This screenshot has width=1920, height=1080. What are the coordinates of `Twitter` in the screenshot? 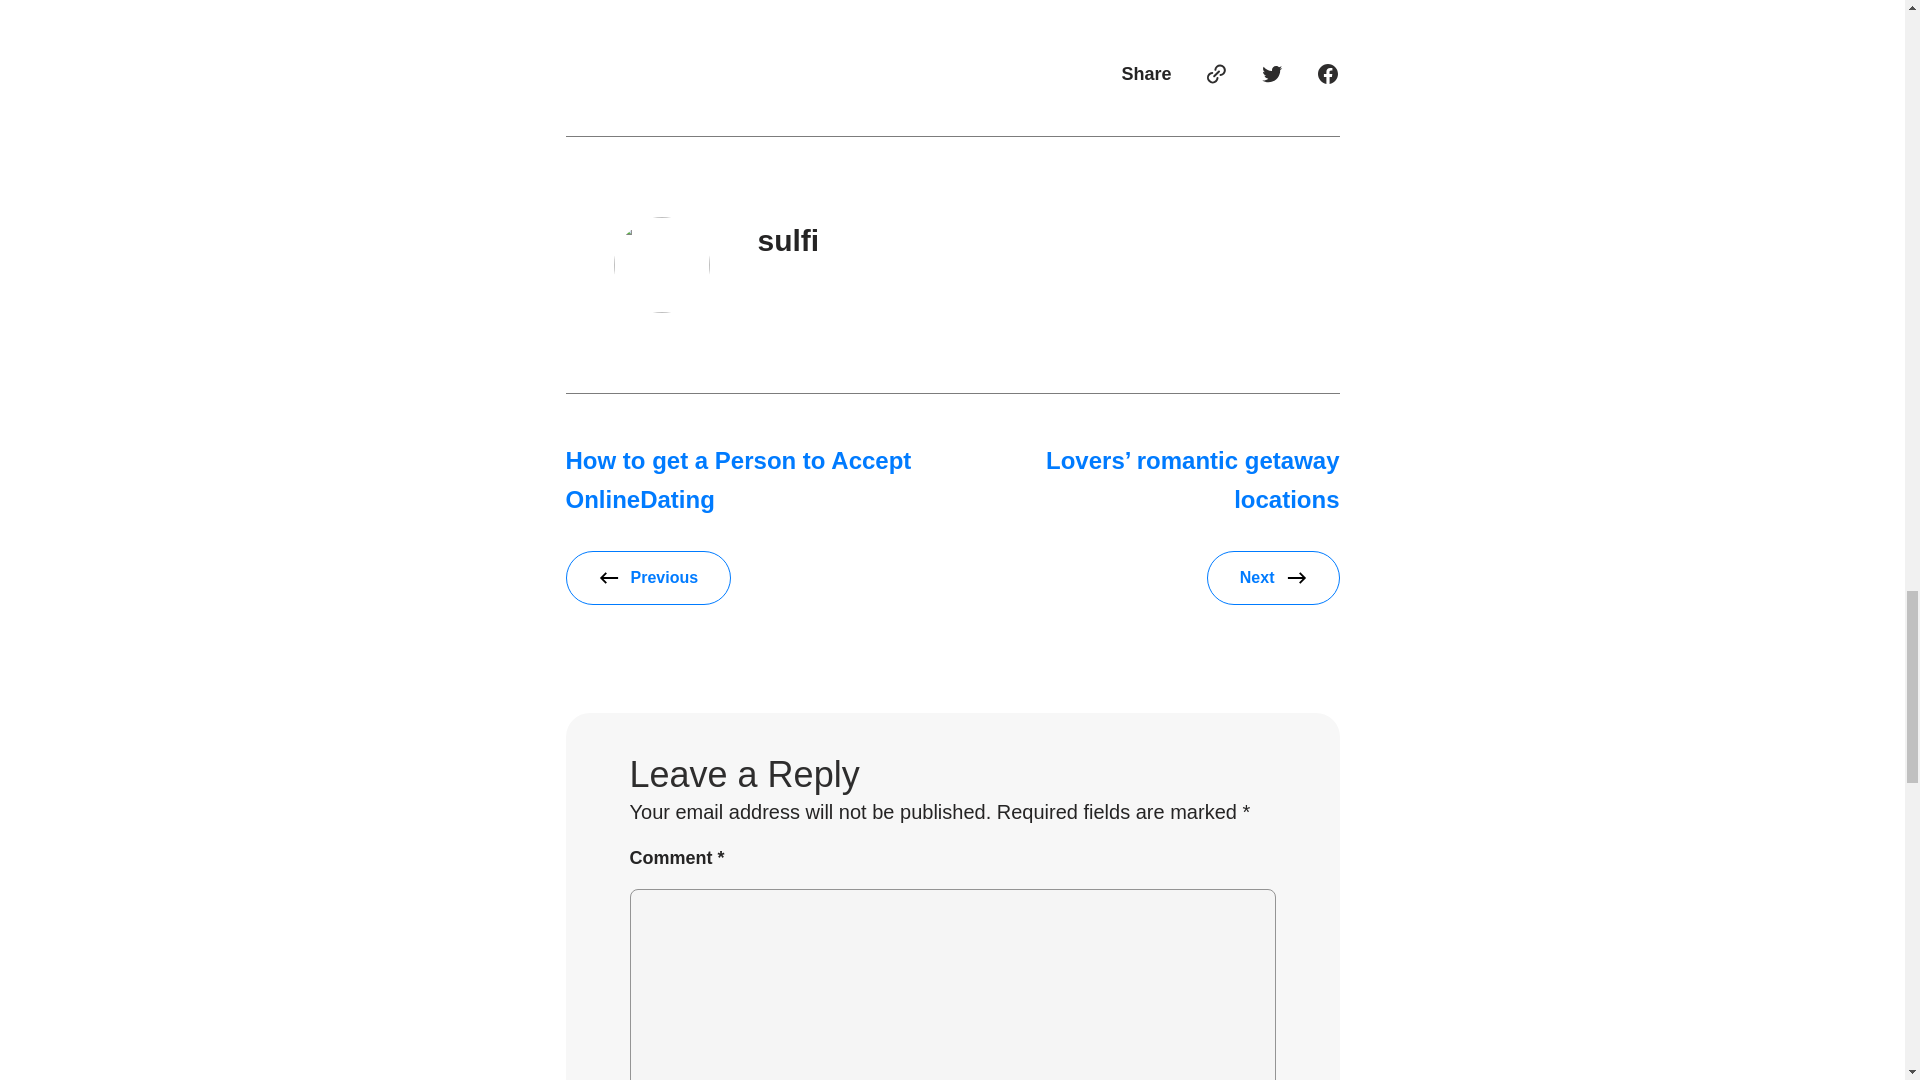 It's located at (1272, 74).